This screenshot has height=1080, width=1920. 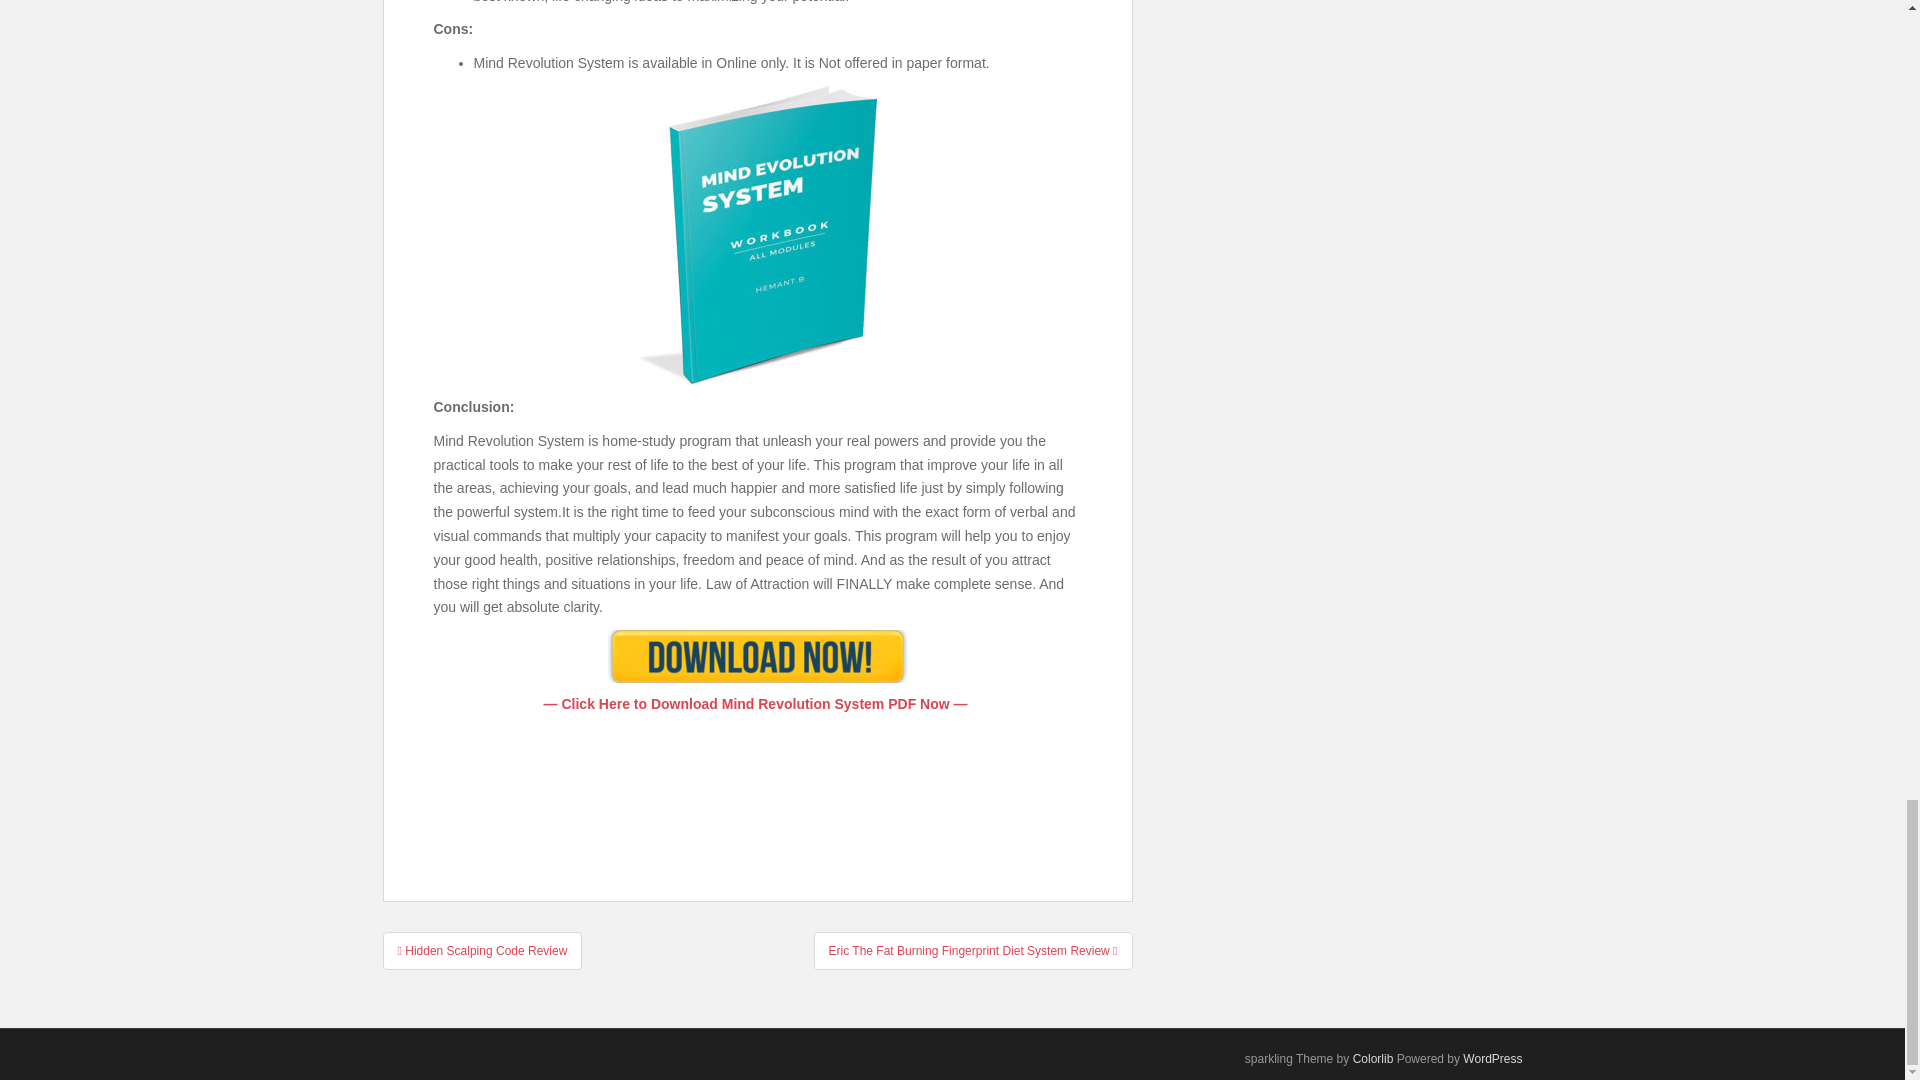 I want to click on WordPress, so click(x=1492, y=1058).